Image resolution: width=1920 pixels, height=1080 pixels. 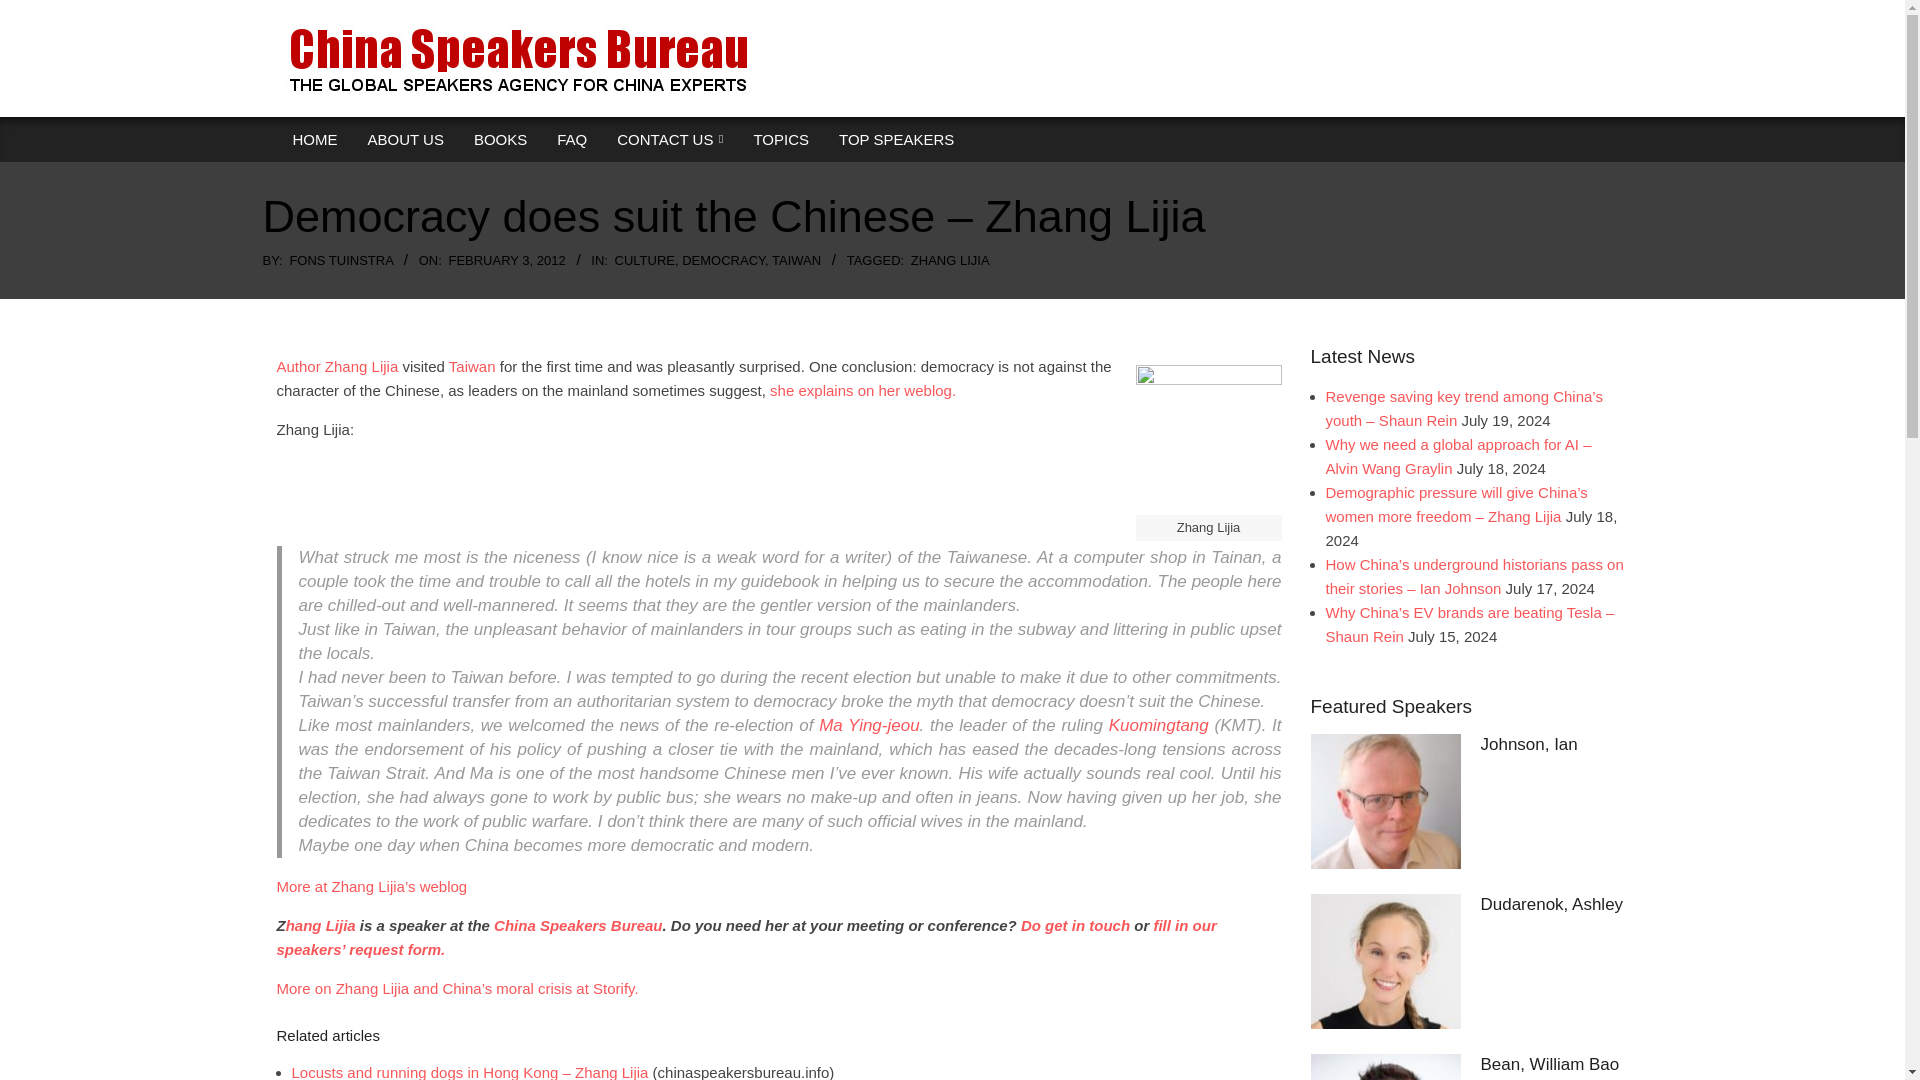 I want to click on Kuomintang, so click(x=1159, y=726).